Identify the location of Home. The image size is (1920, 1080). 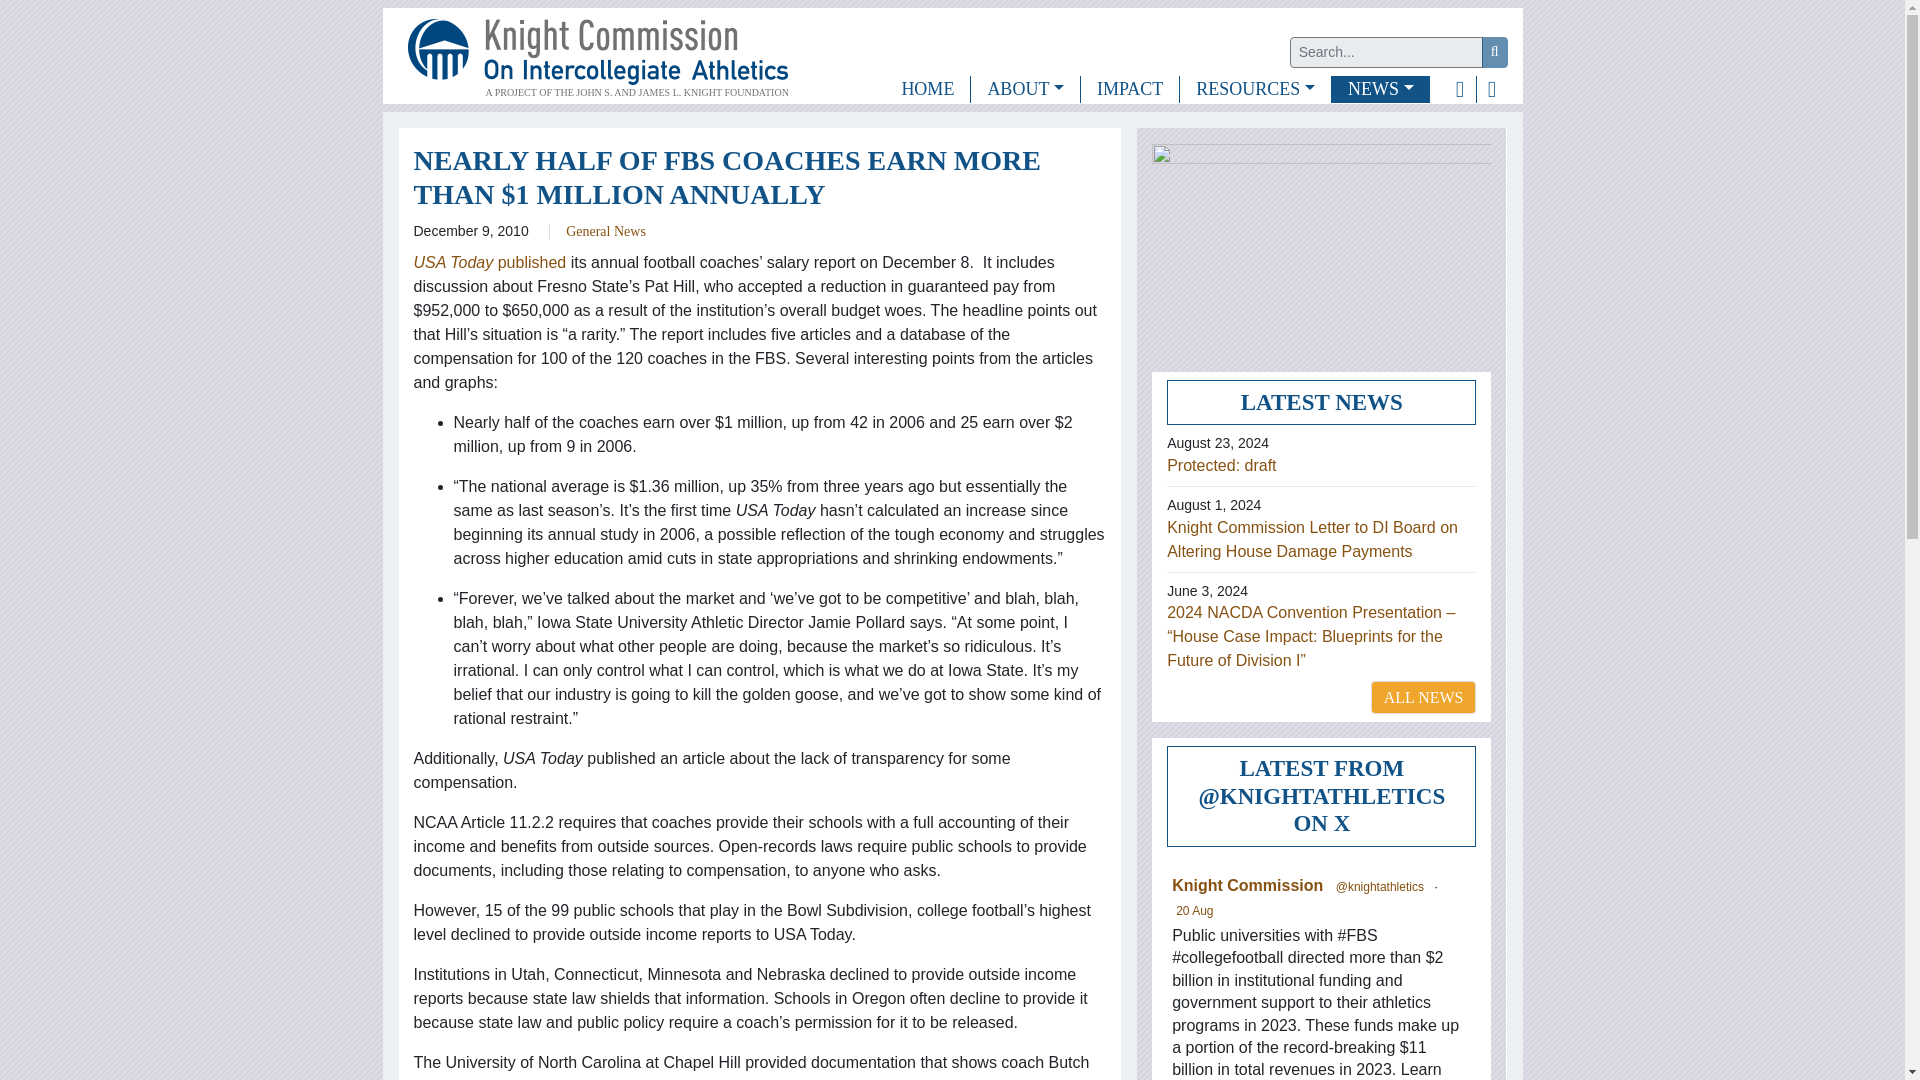
(927, 88).